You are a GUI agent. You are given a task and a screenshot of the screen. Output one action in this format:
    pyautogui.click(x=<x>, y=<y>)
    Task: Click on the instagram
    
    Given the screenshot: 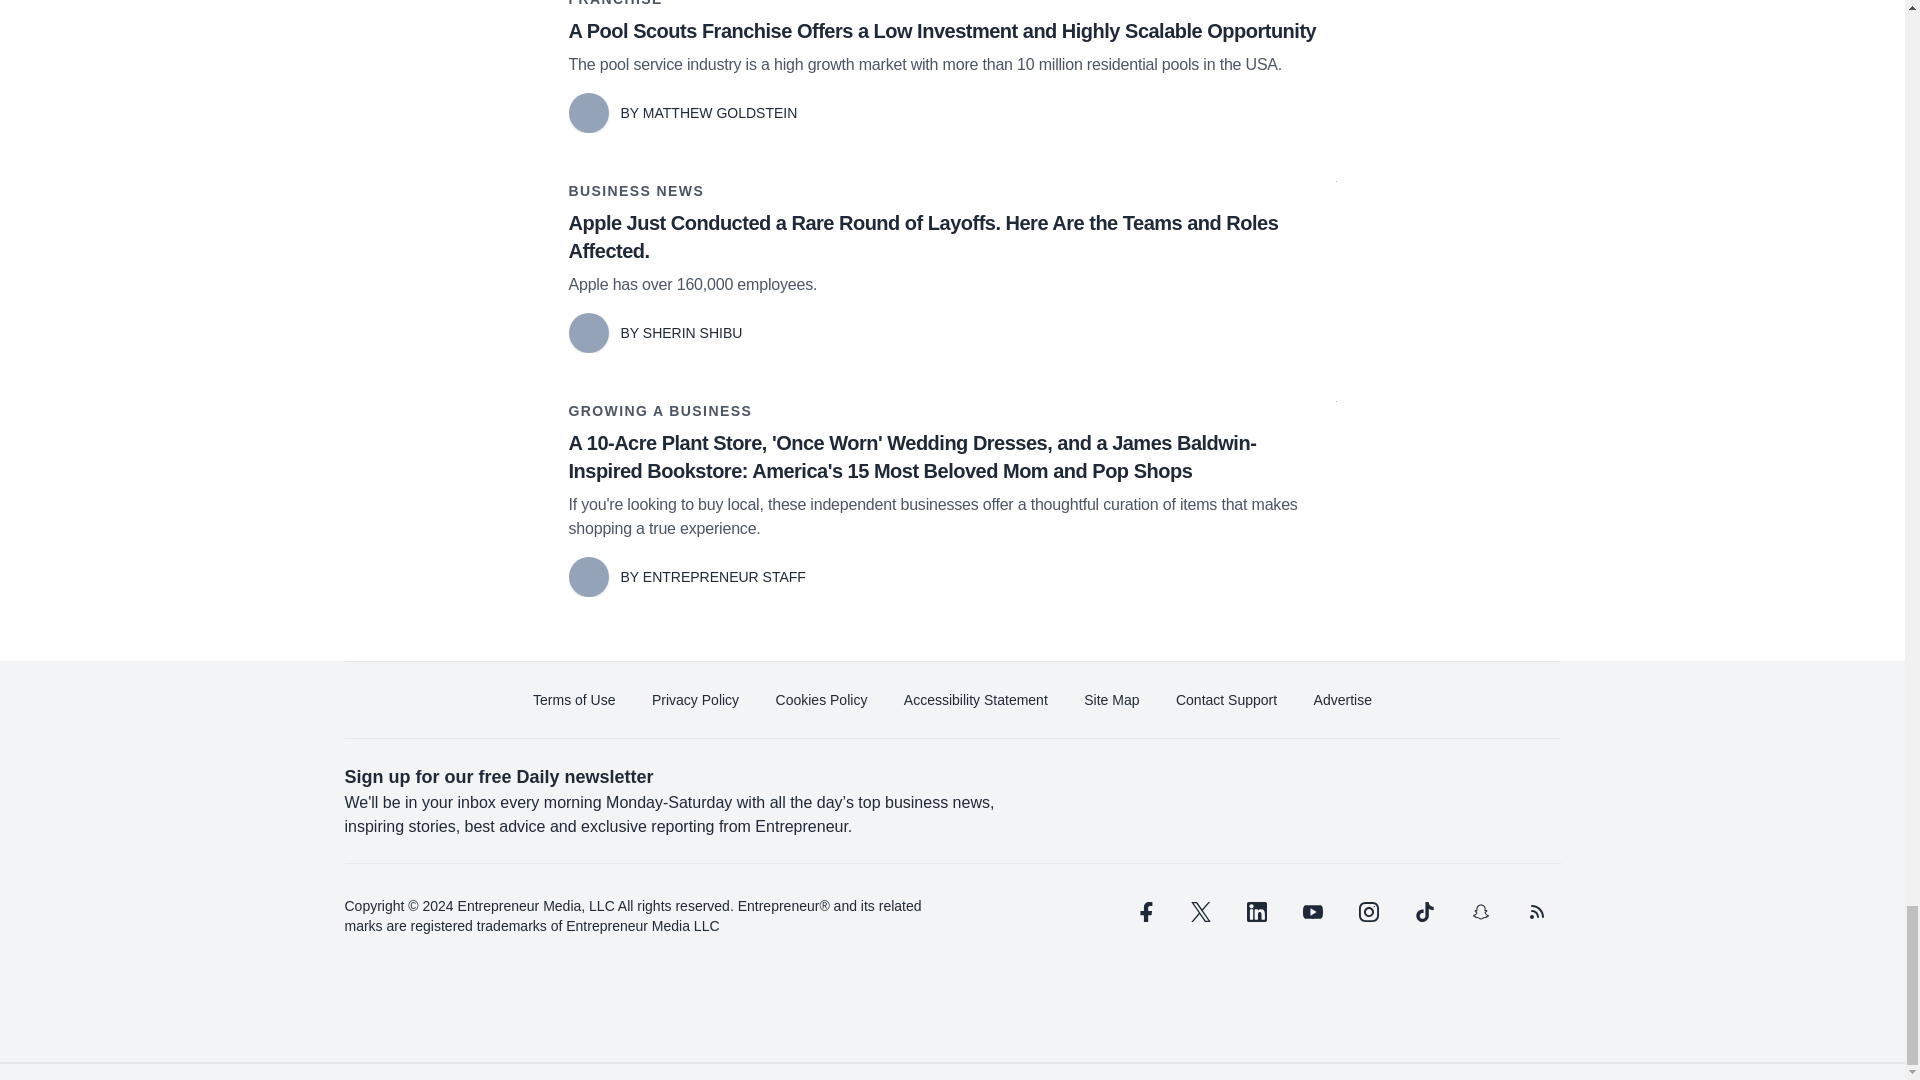 What is the action you would take?
    pyautogui.click(x=1368, y=912)
    